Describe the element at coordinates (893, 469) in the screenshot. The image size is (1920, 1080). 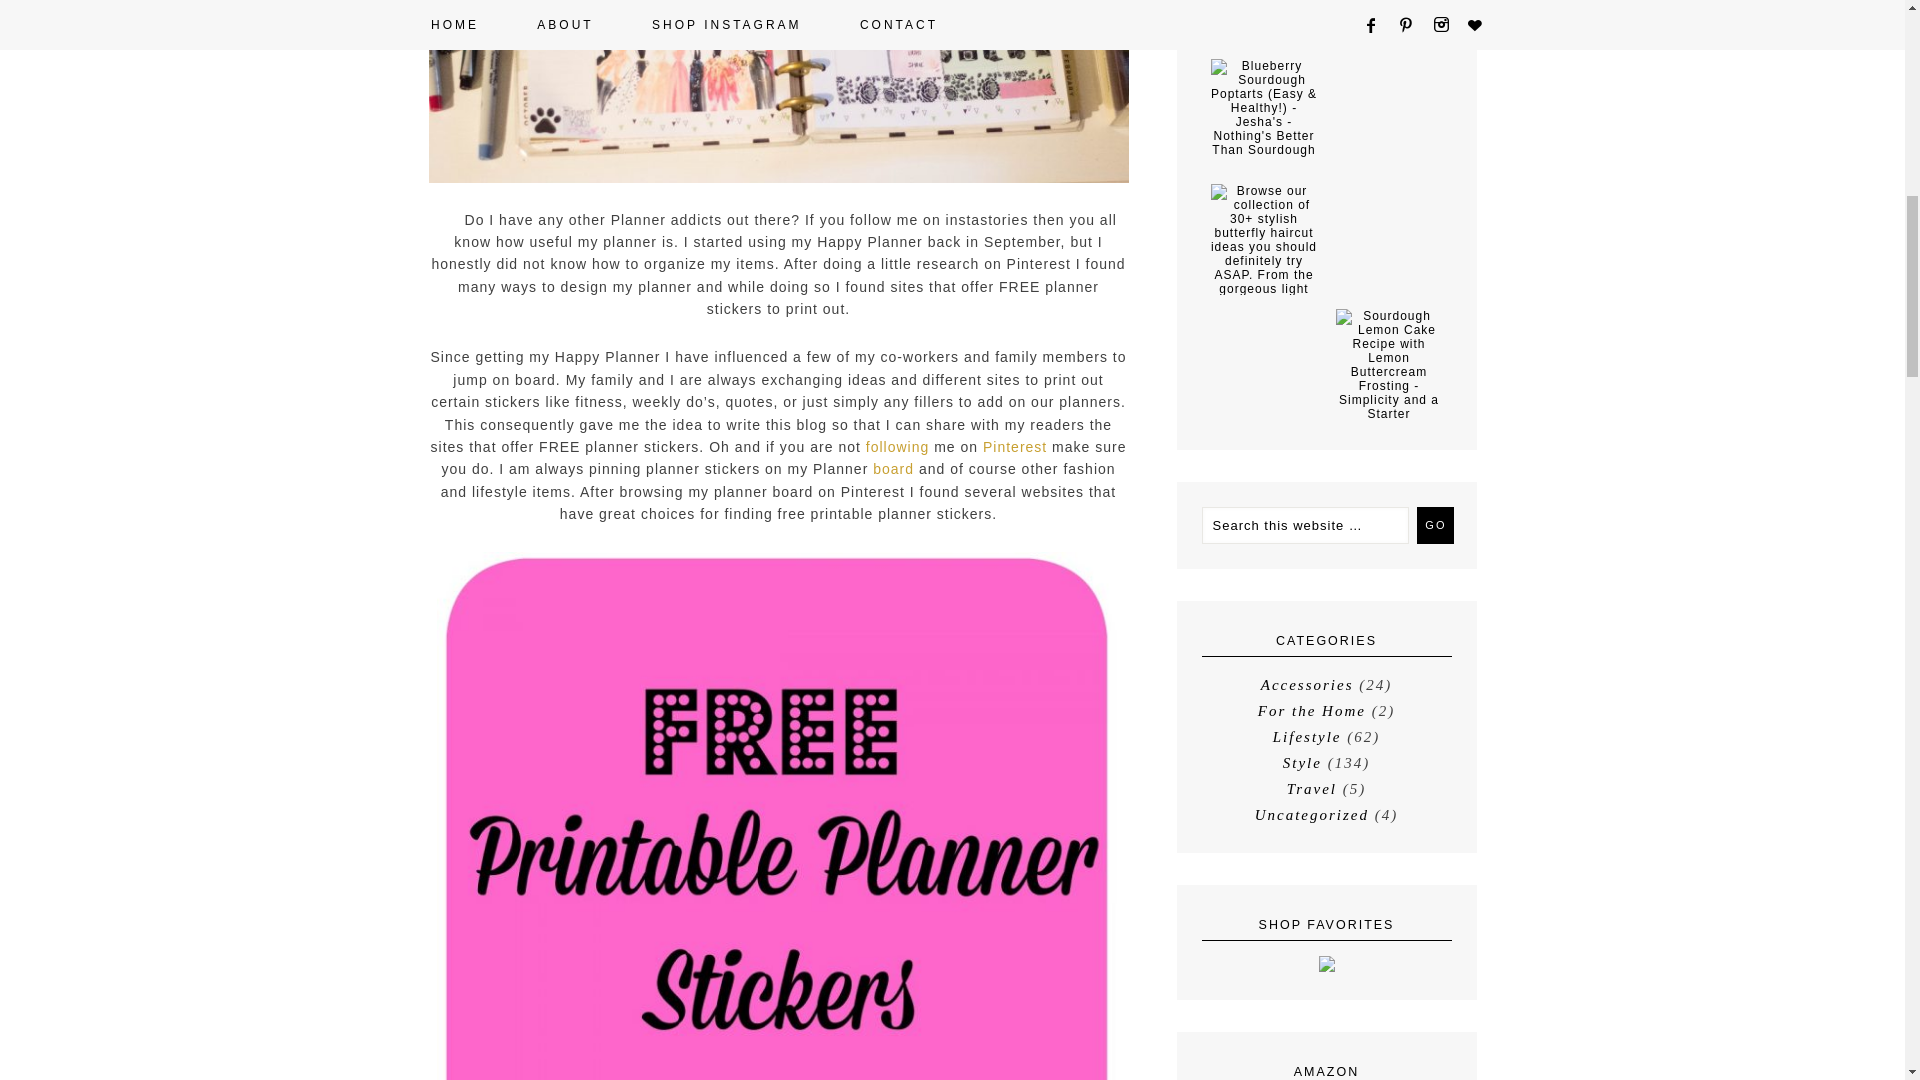
I see `board` at that location.